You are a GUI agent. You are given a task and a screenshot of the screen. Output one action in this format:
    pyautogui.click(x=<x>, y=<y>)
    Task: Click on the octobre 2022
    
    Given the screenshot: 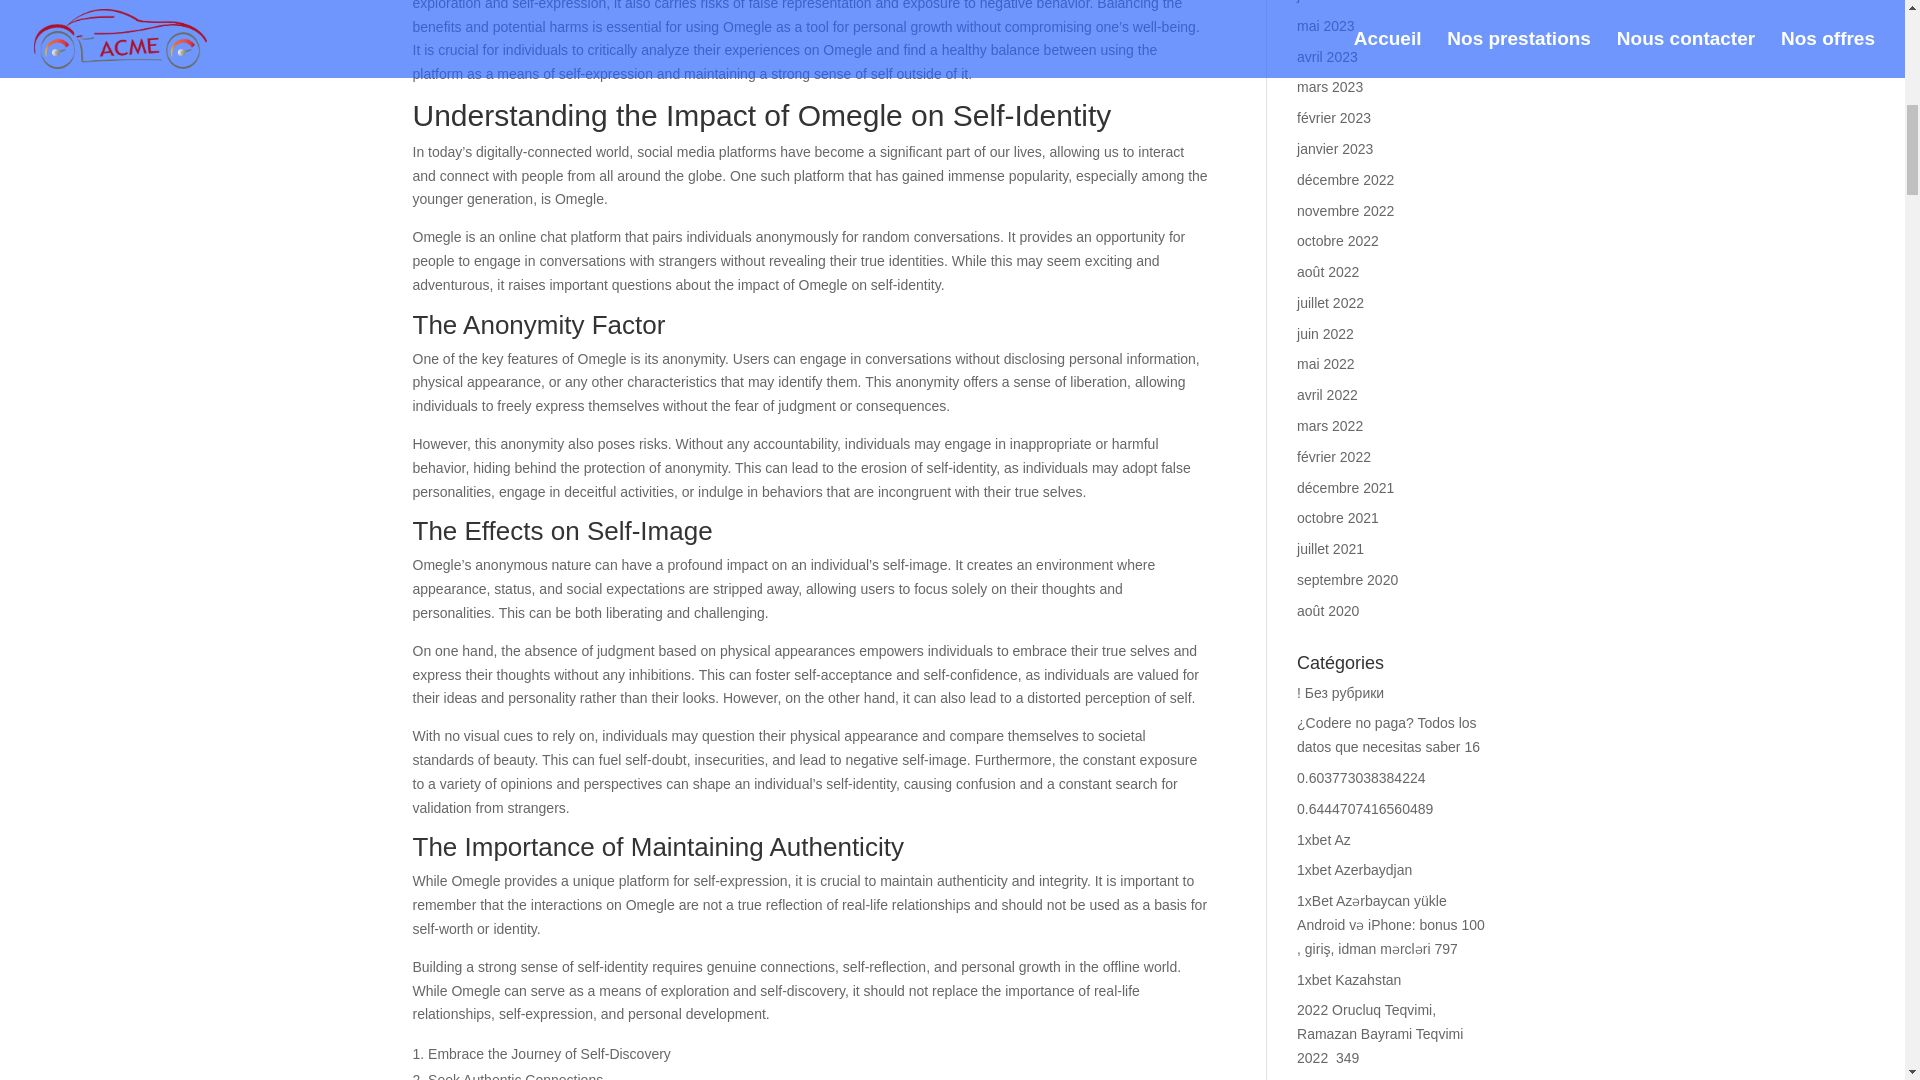 What is the action you would take?
    pyautogui.click(x=1338, y=241)
    